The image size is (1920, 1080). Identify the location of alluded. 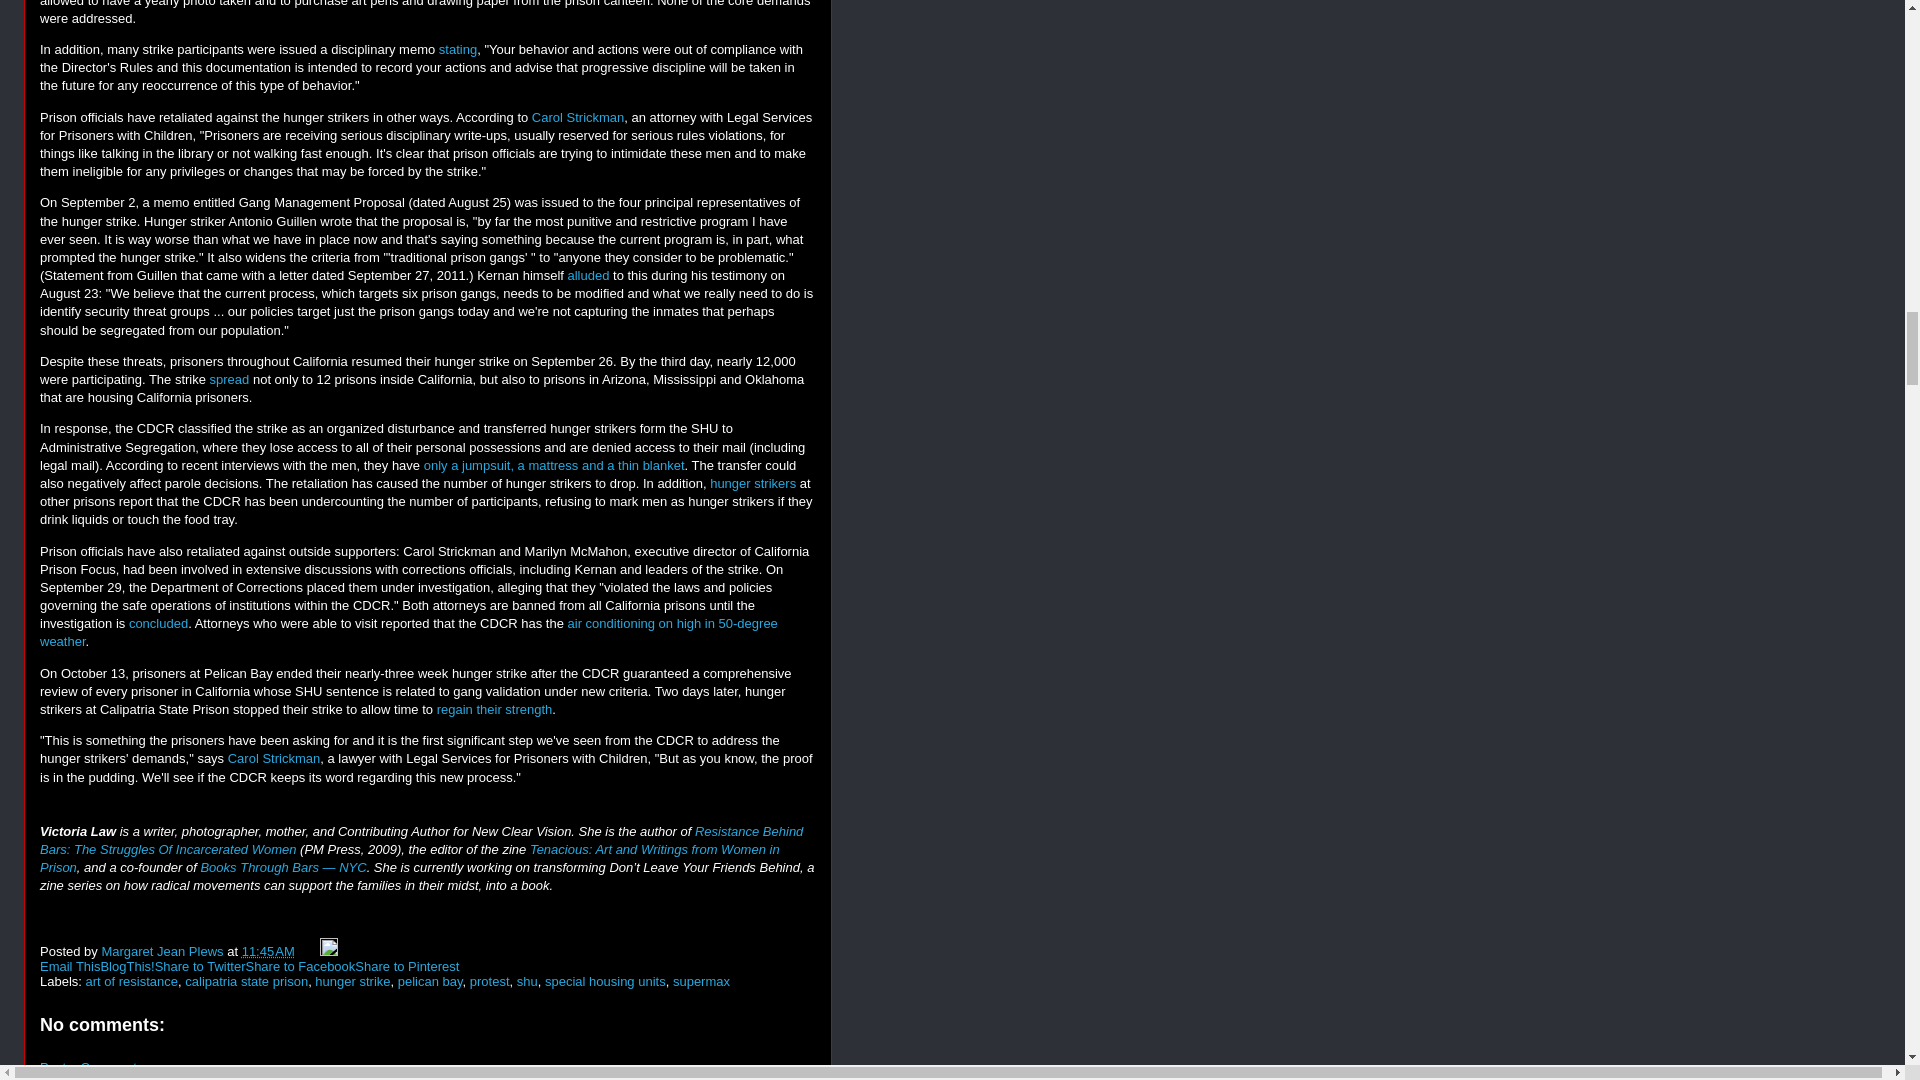
(591, 274).